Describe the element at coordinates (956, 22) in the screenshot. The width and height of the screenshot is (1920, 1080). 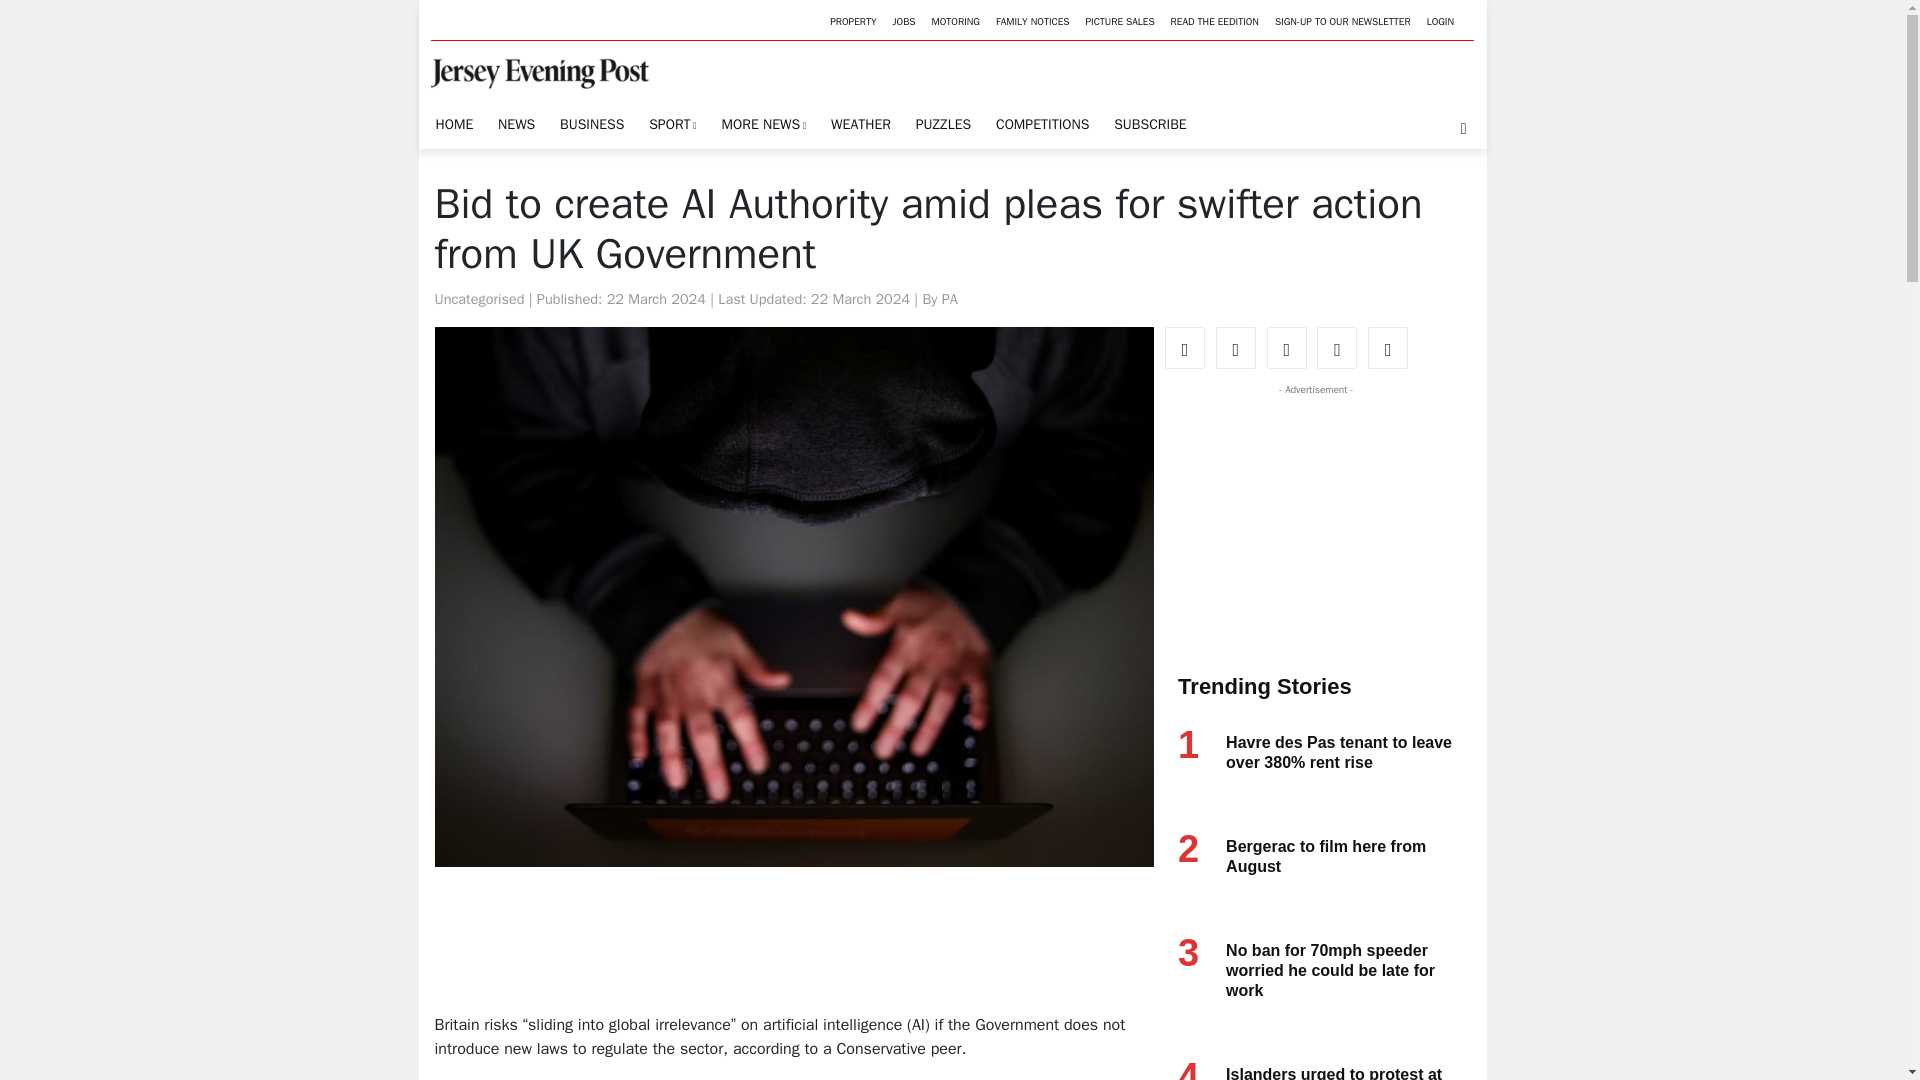
I see `MOTORING` at that location.